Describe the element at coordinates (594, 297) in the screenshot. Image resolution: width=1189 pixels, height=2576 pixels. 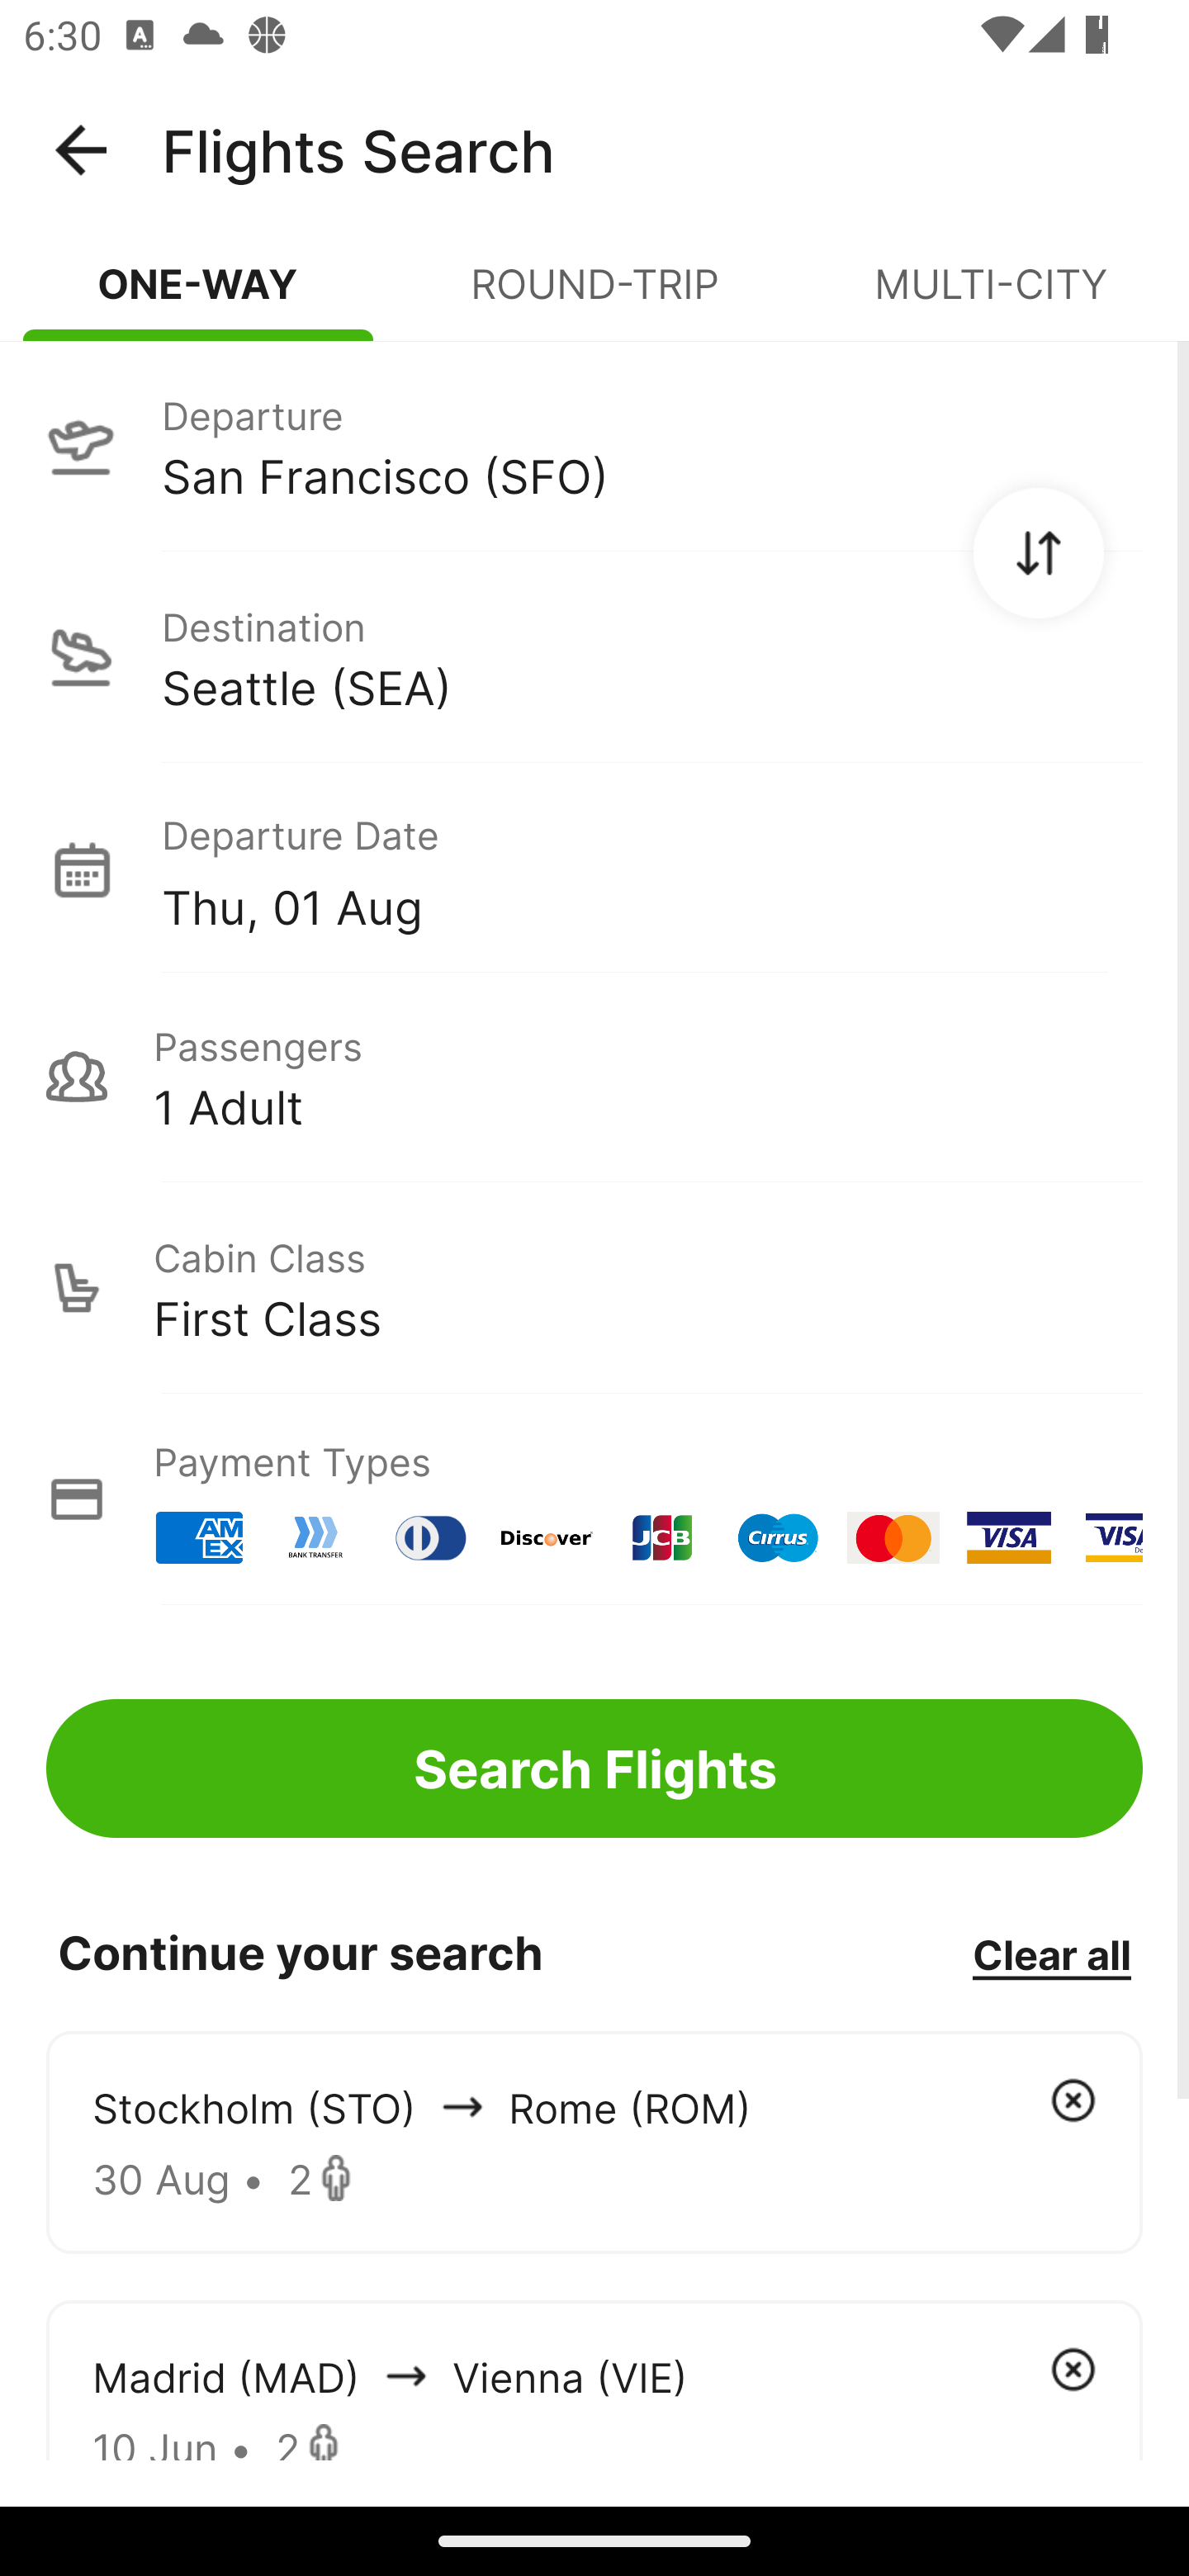
I see `ROUND-TRIP` at that location.